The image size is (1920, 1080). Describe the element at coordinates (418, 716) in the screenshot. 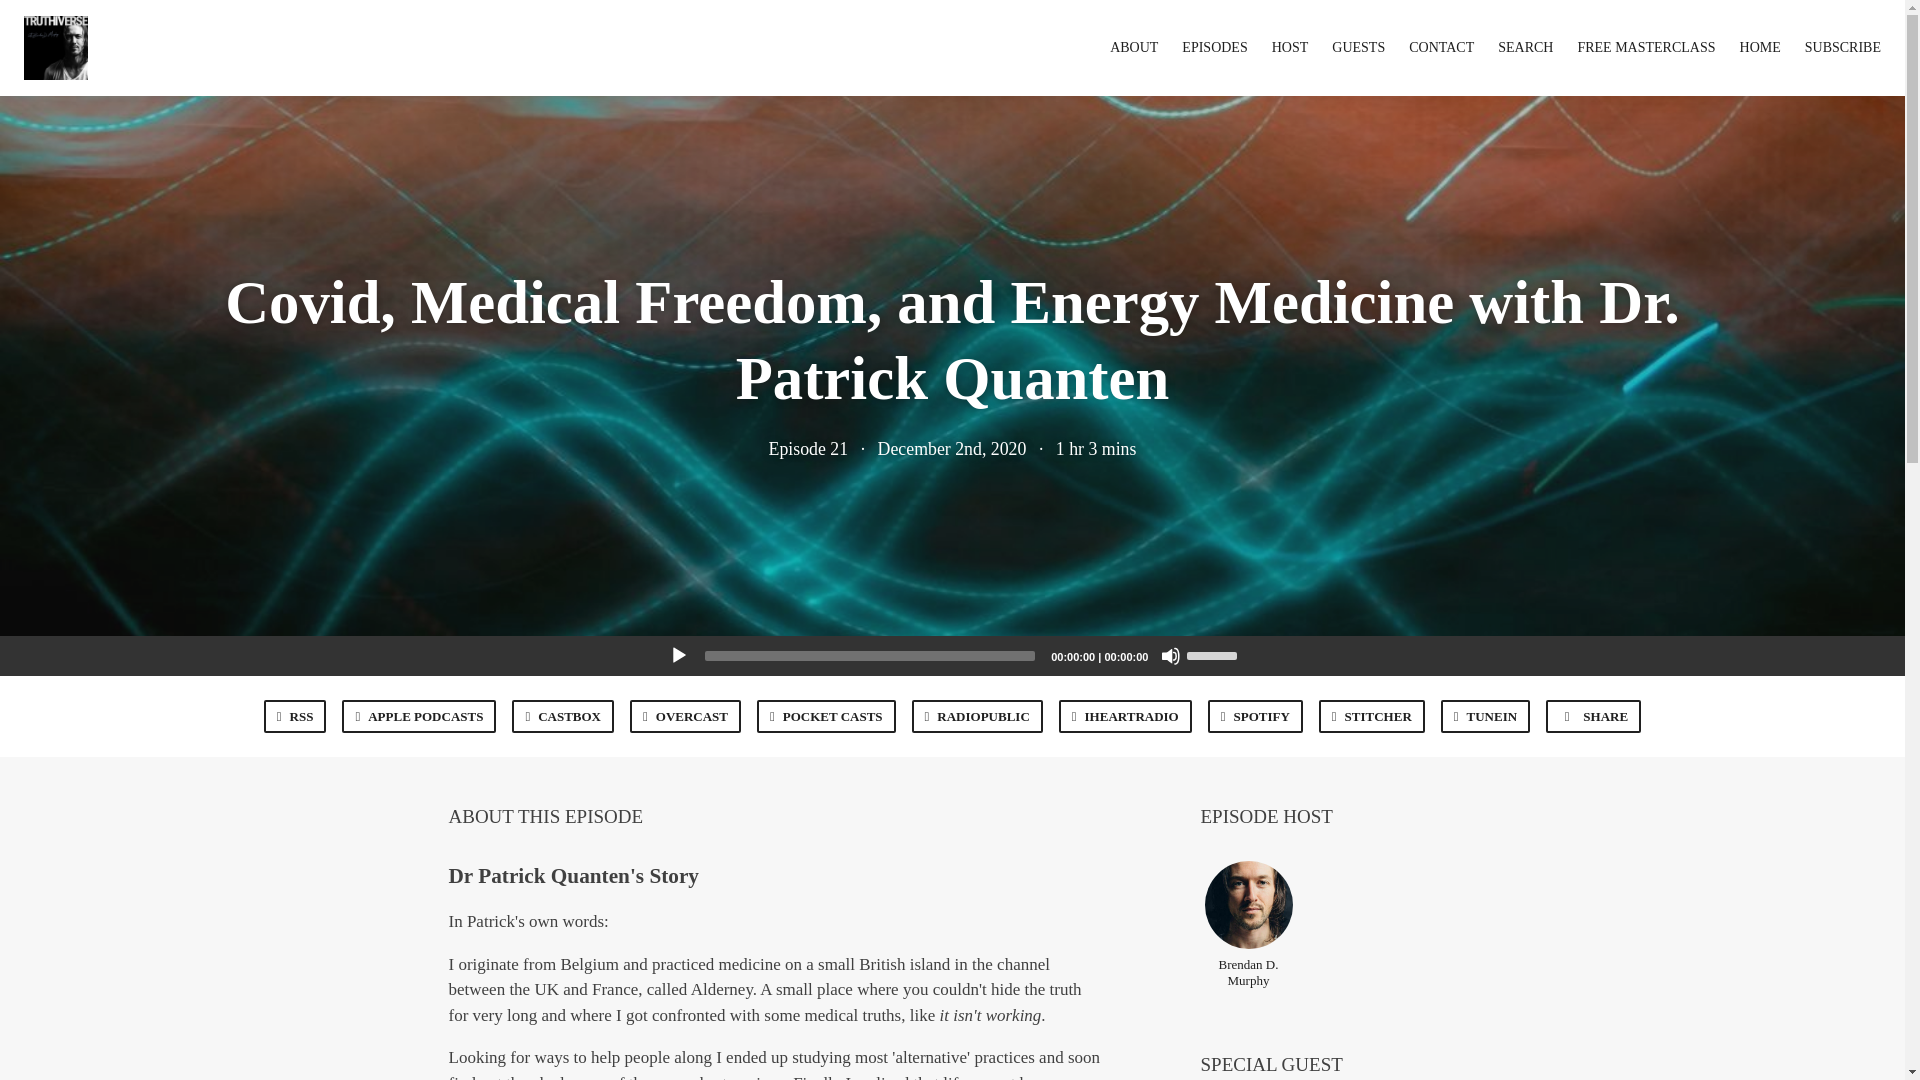

I see `APPLE PODCASTS` at that location.